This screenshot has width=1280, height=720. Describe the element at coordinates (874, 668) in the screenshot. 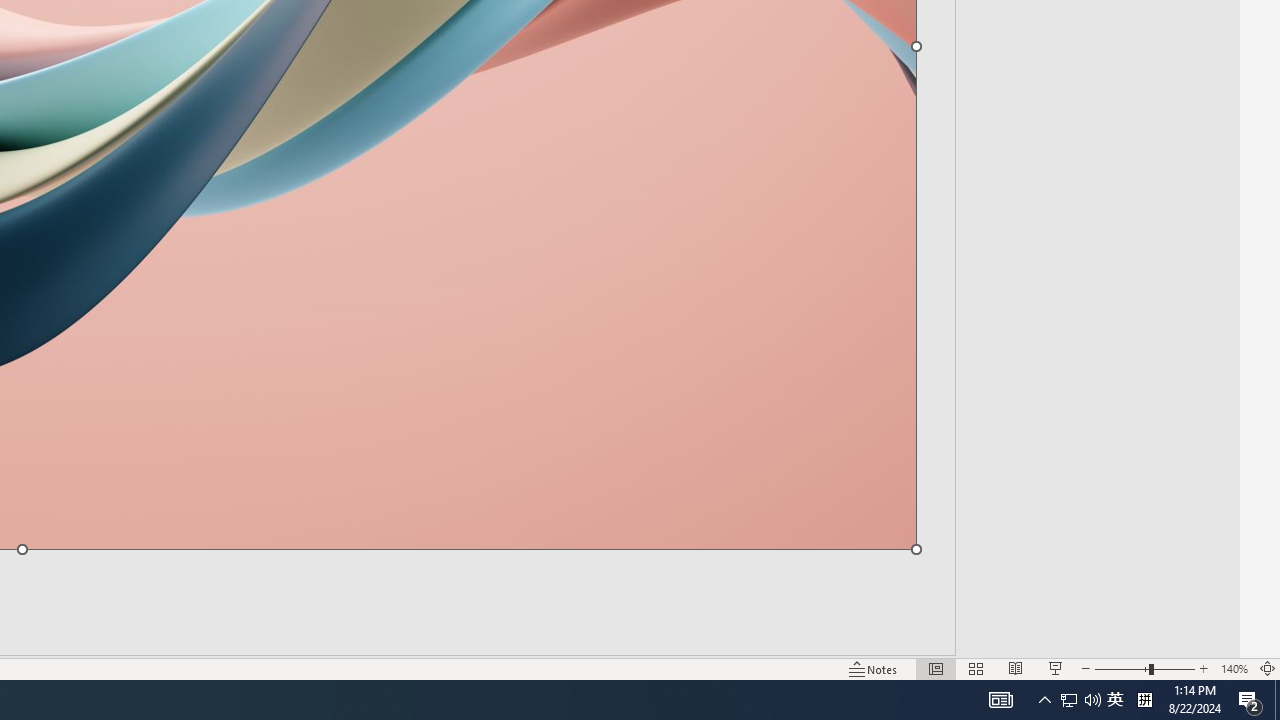

I see `Notes ` at that location.